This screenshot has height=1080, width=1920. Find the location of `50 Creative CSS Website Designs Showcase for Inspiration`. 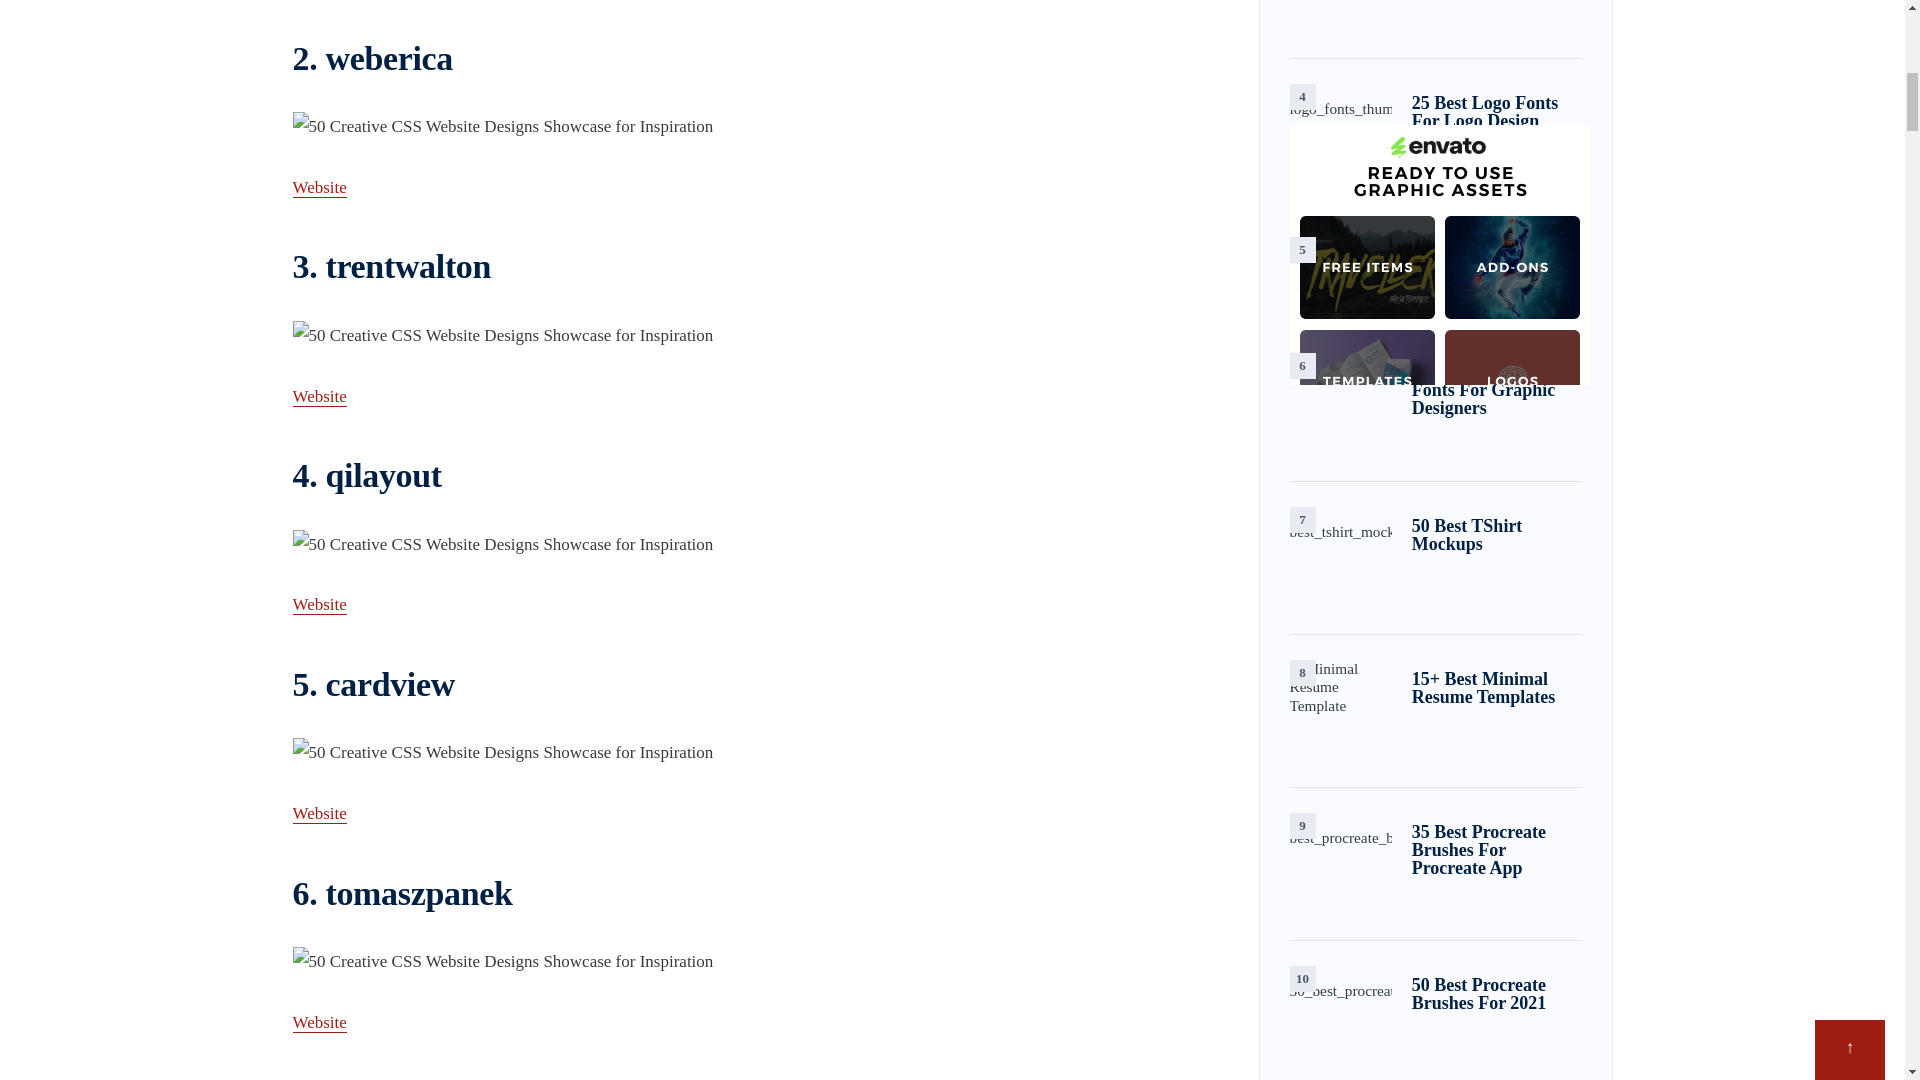

50 Creative CSS Website Designs Showcase for Inspiration is located at coordinates (744, 127).